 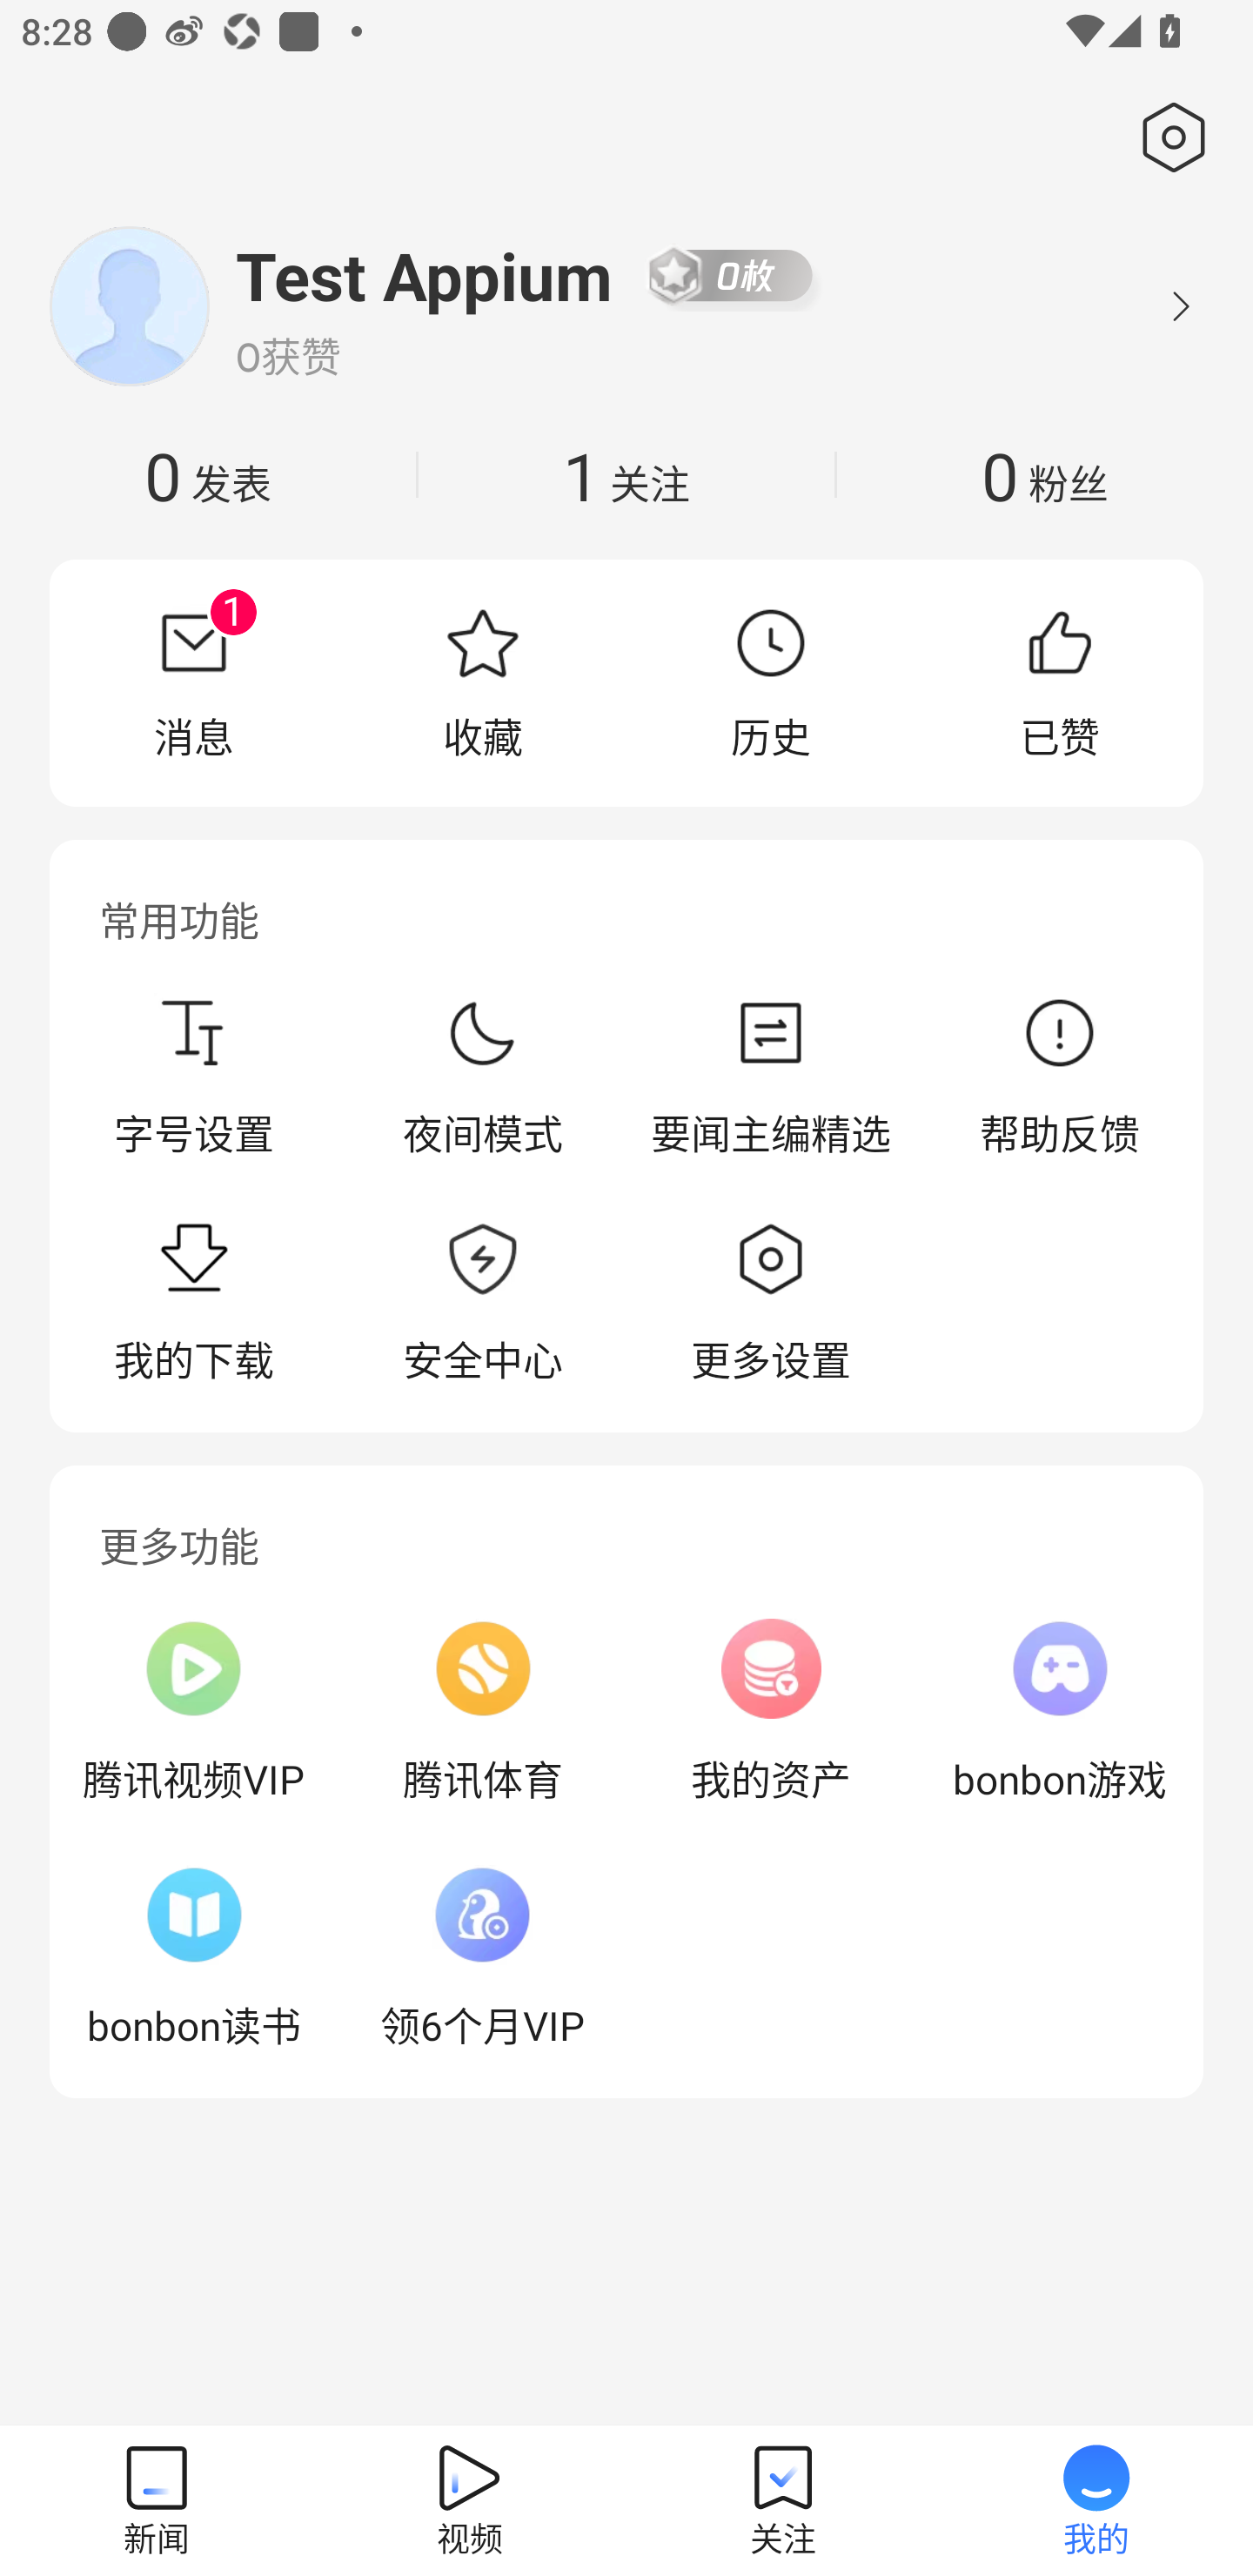 I want to click on 我的资产，可点击, so click(x=771, y=1711).